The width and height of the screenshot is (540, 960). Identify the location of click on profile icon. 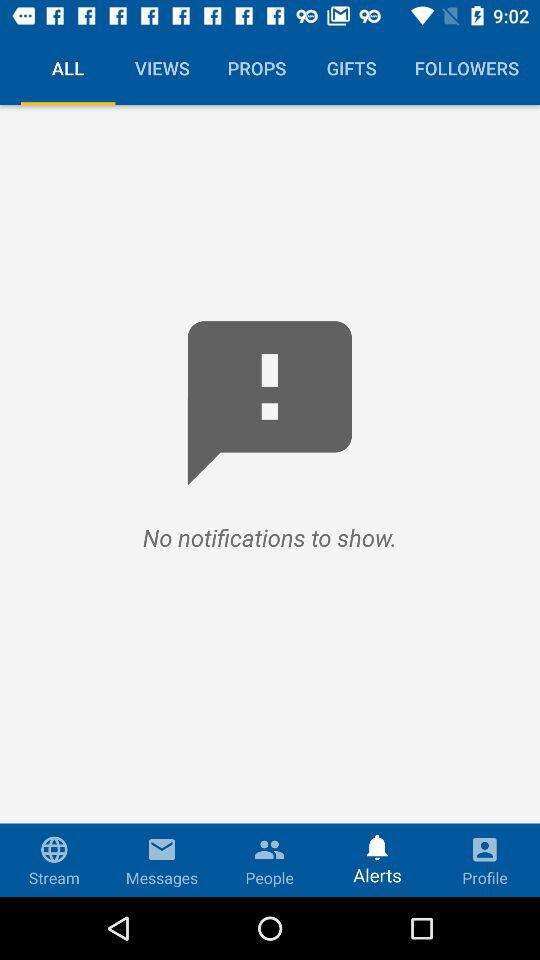
(484, 860).